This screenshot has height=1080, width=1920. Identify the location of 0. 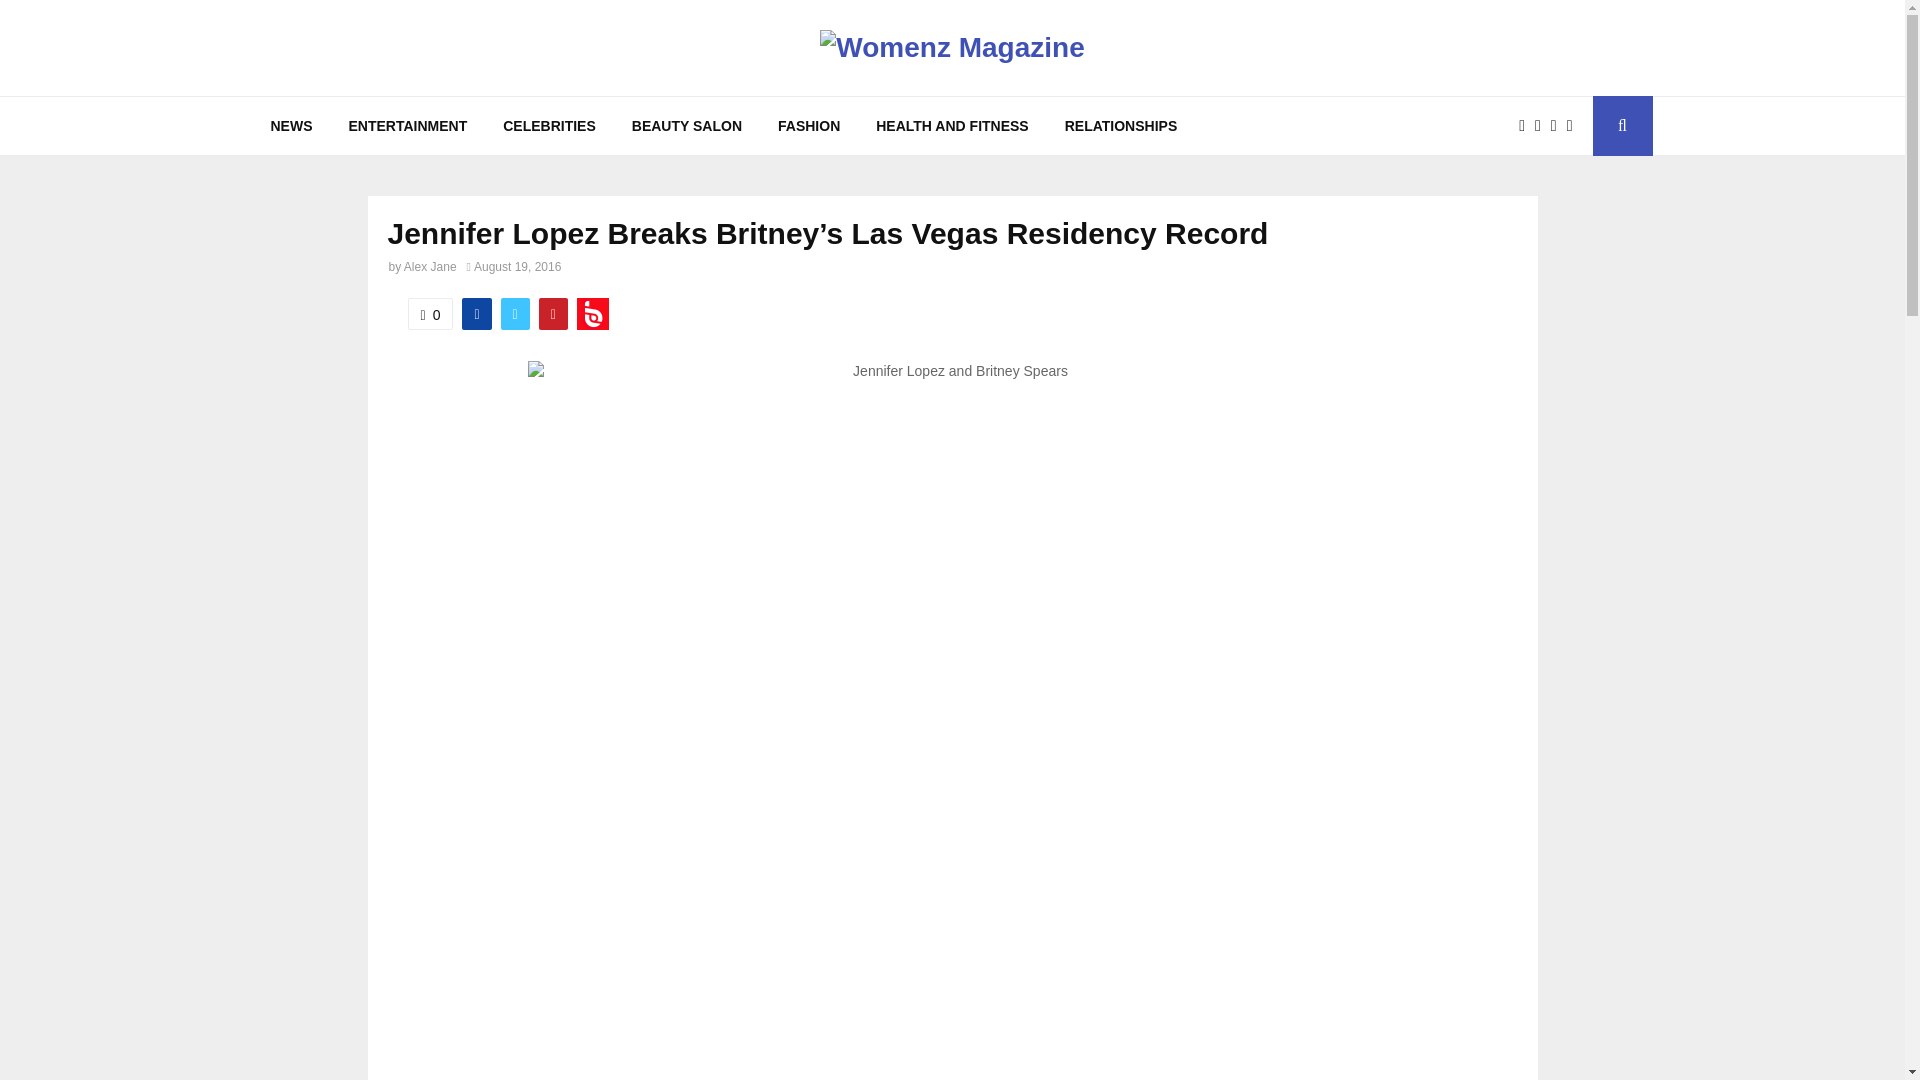
(430, 314).